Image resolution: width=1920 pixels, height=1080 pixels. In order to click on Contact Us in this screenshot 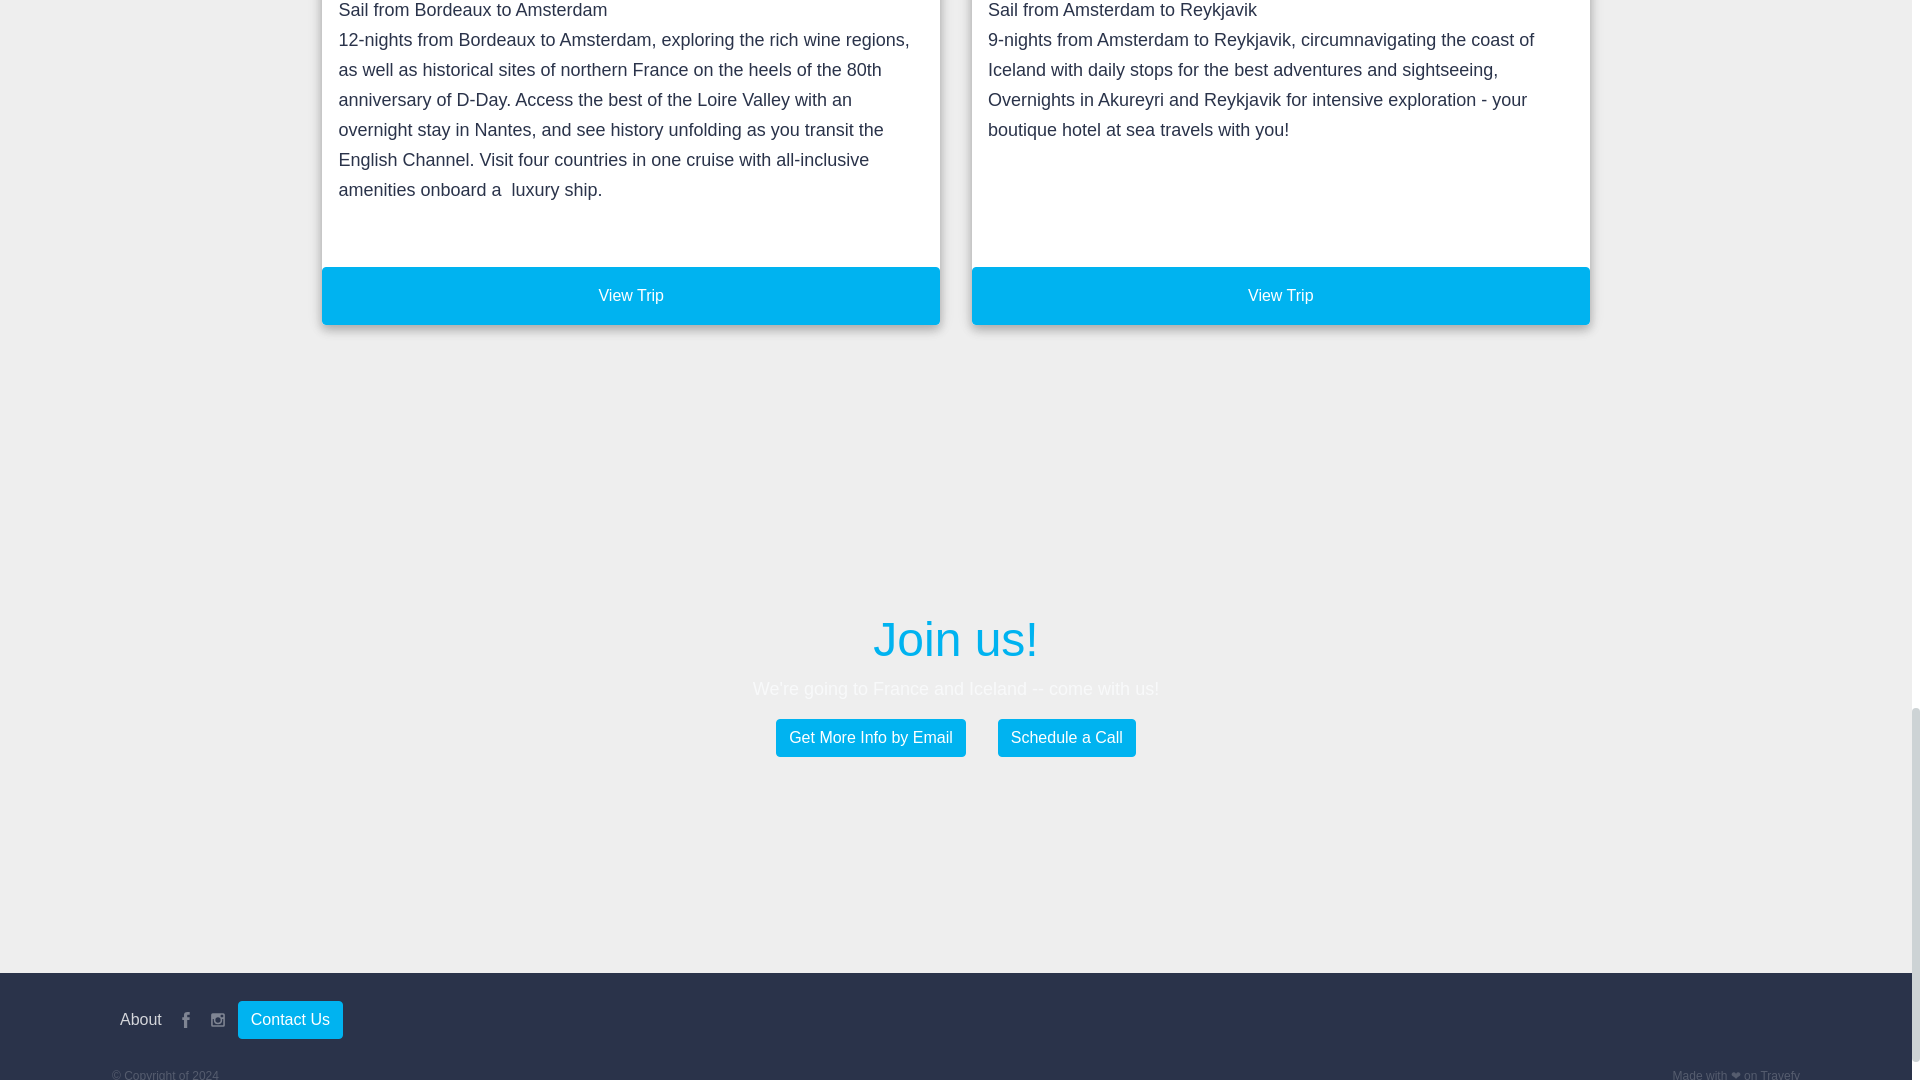, I will do `click(290, 1020)`.